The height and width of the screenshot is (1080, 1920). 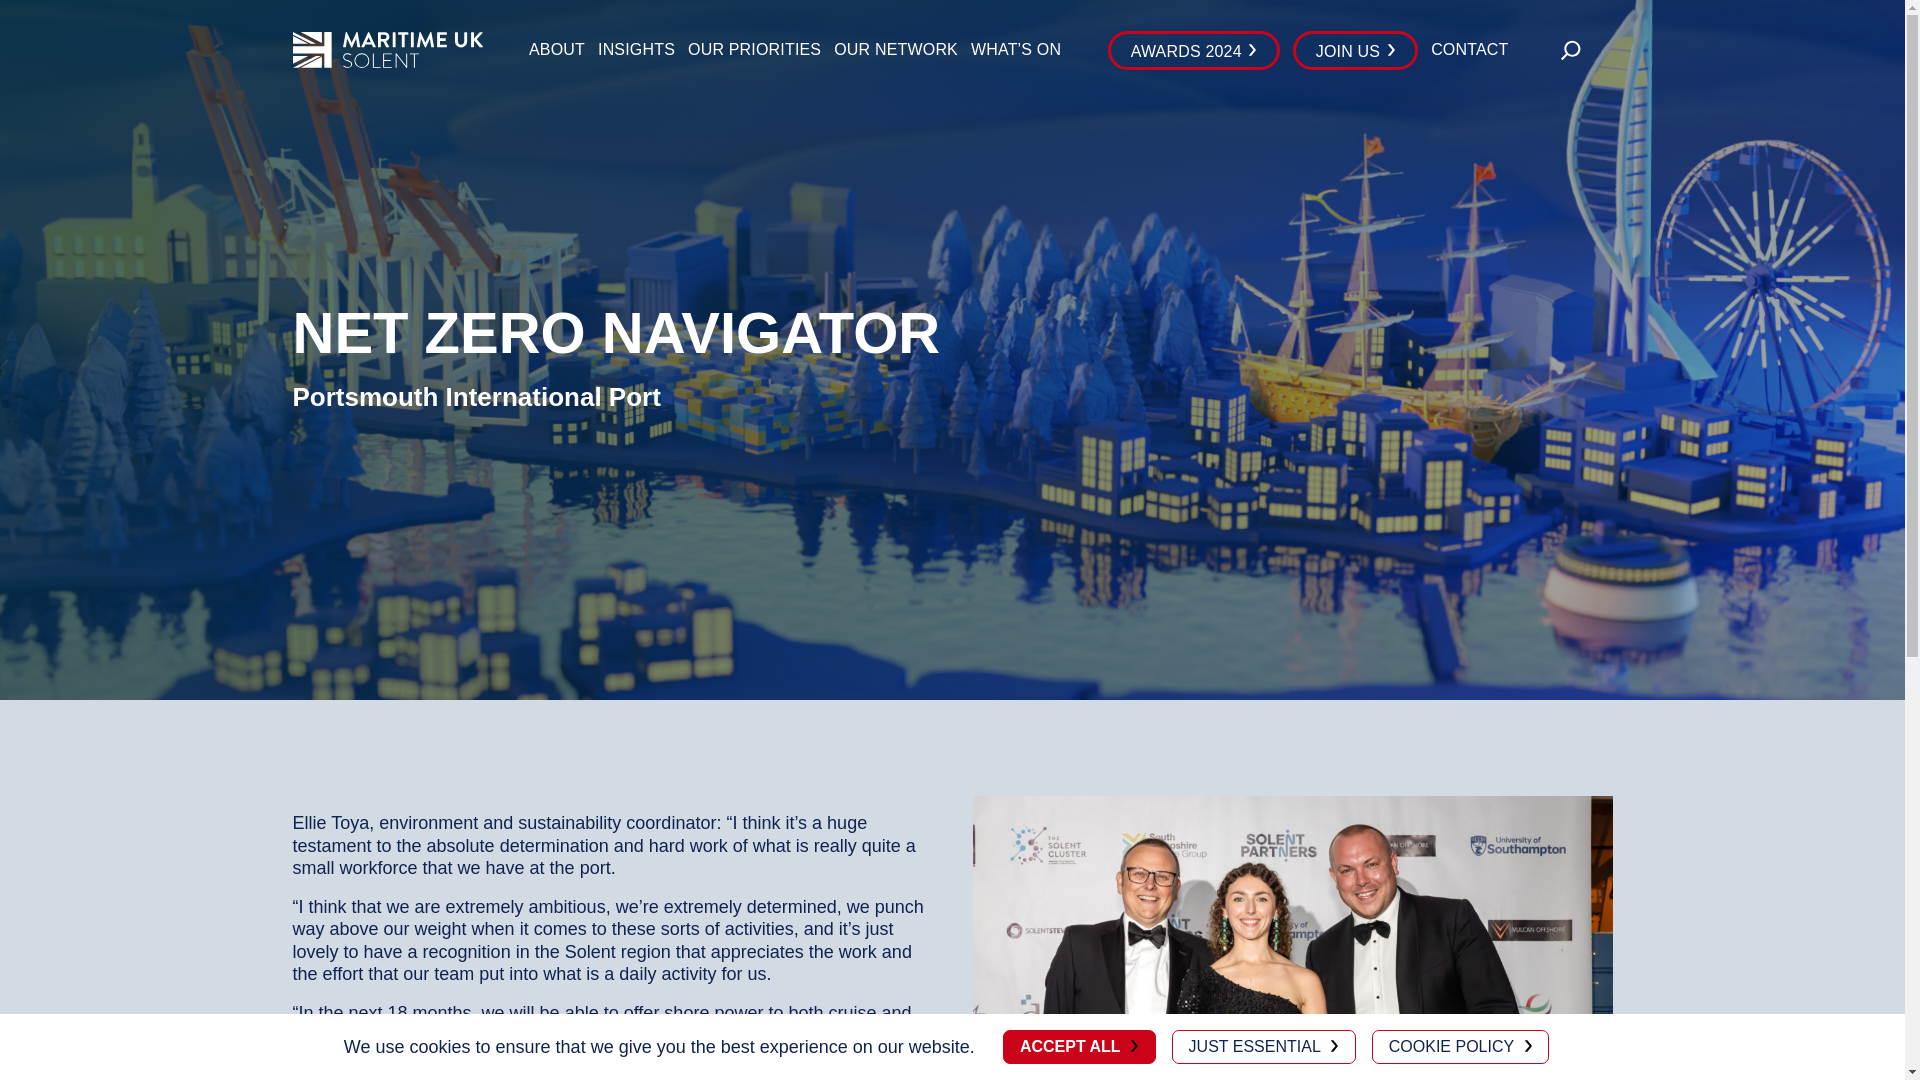 I want to click on INSIGHTS, so click(x=636, y=49).